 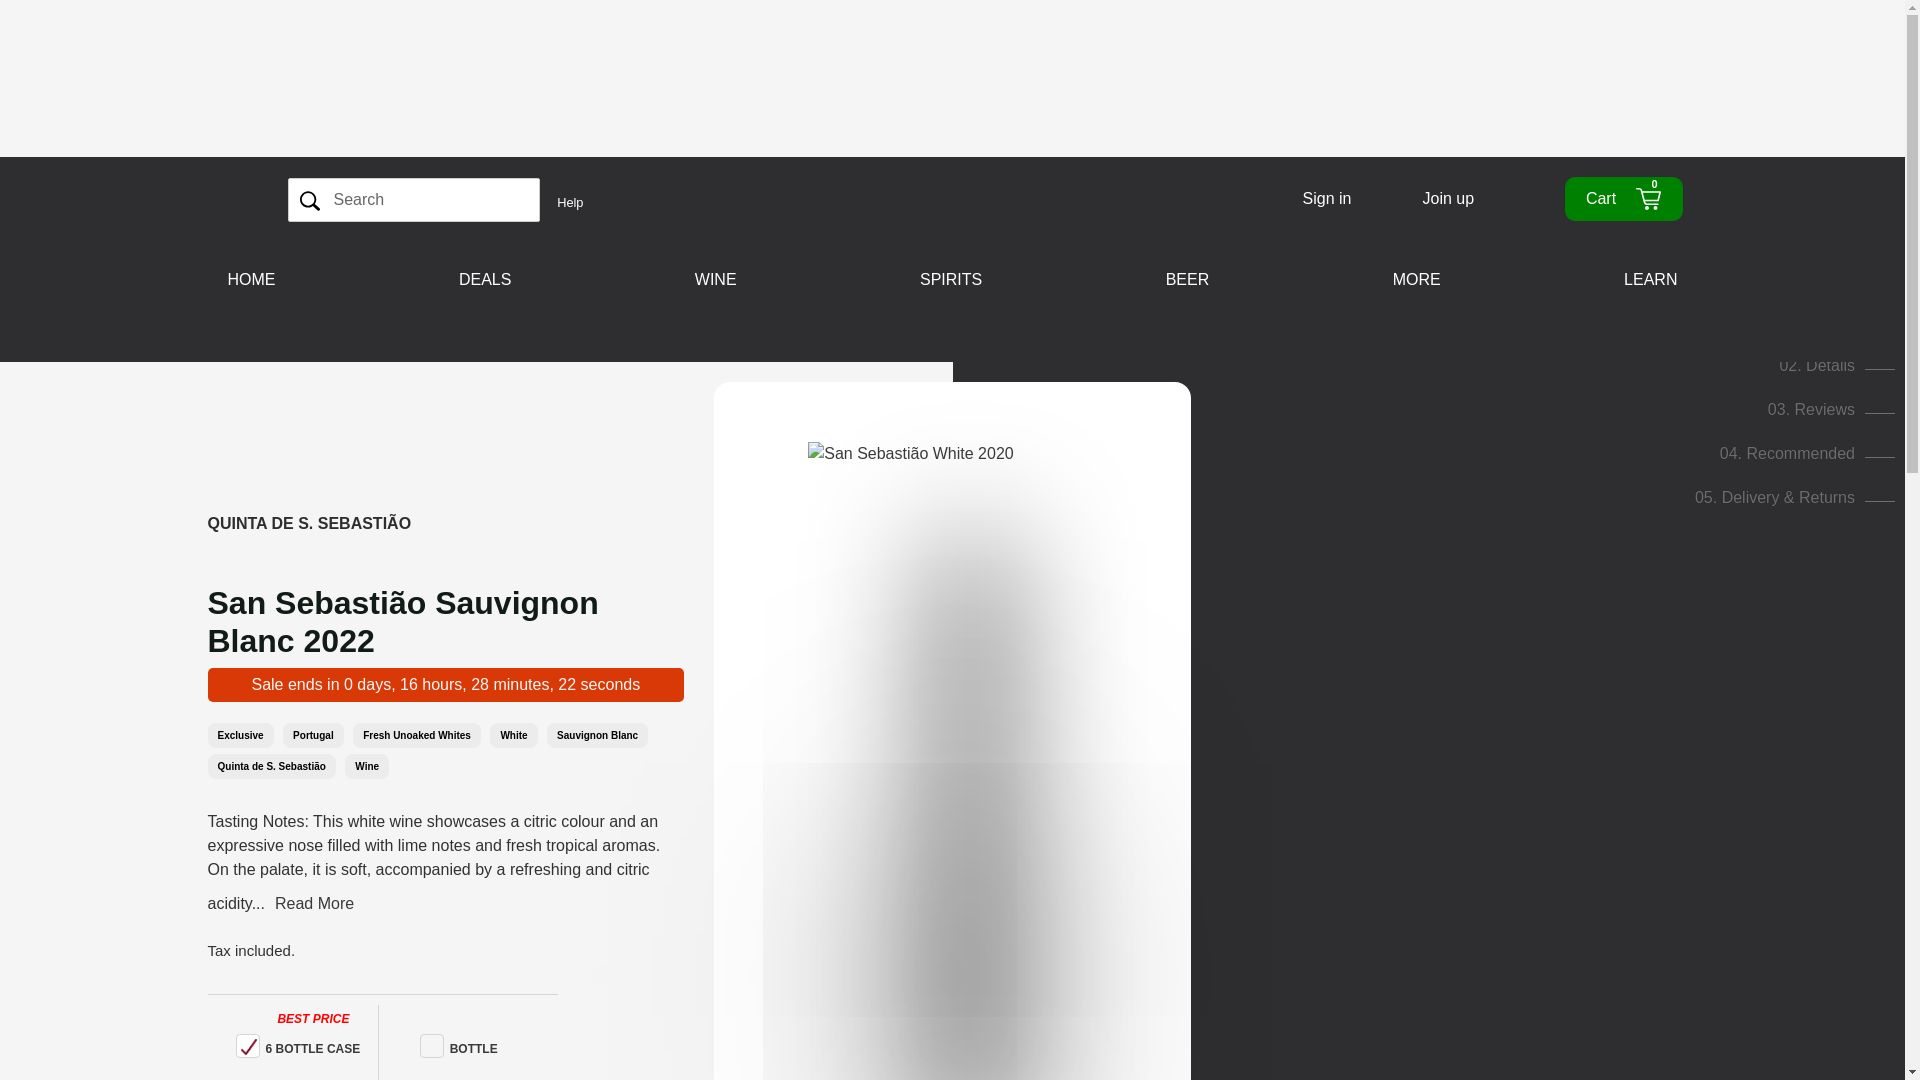 I want to click on MORE, so click(x=1416, y=279).